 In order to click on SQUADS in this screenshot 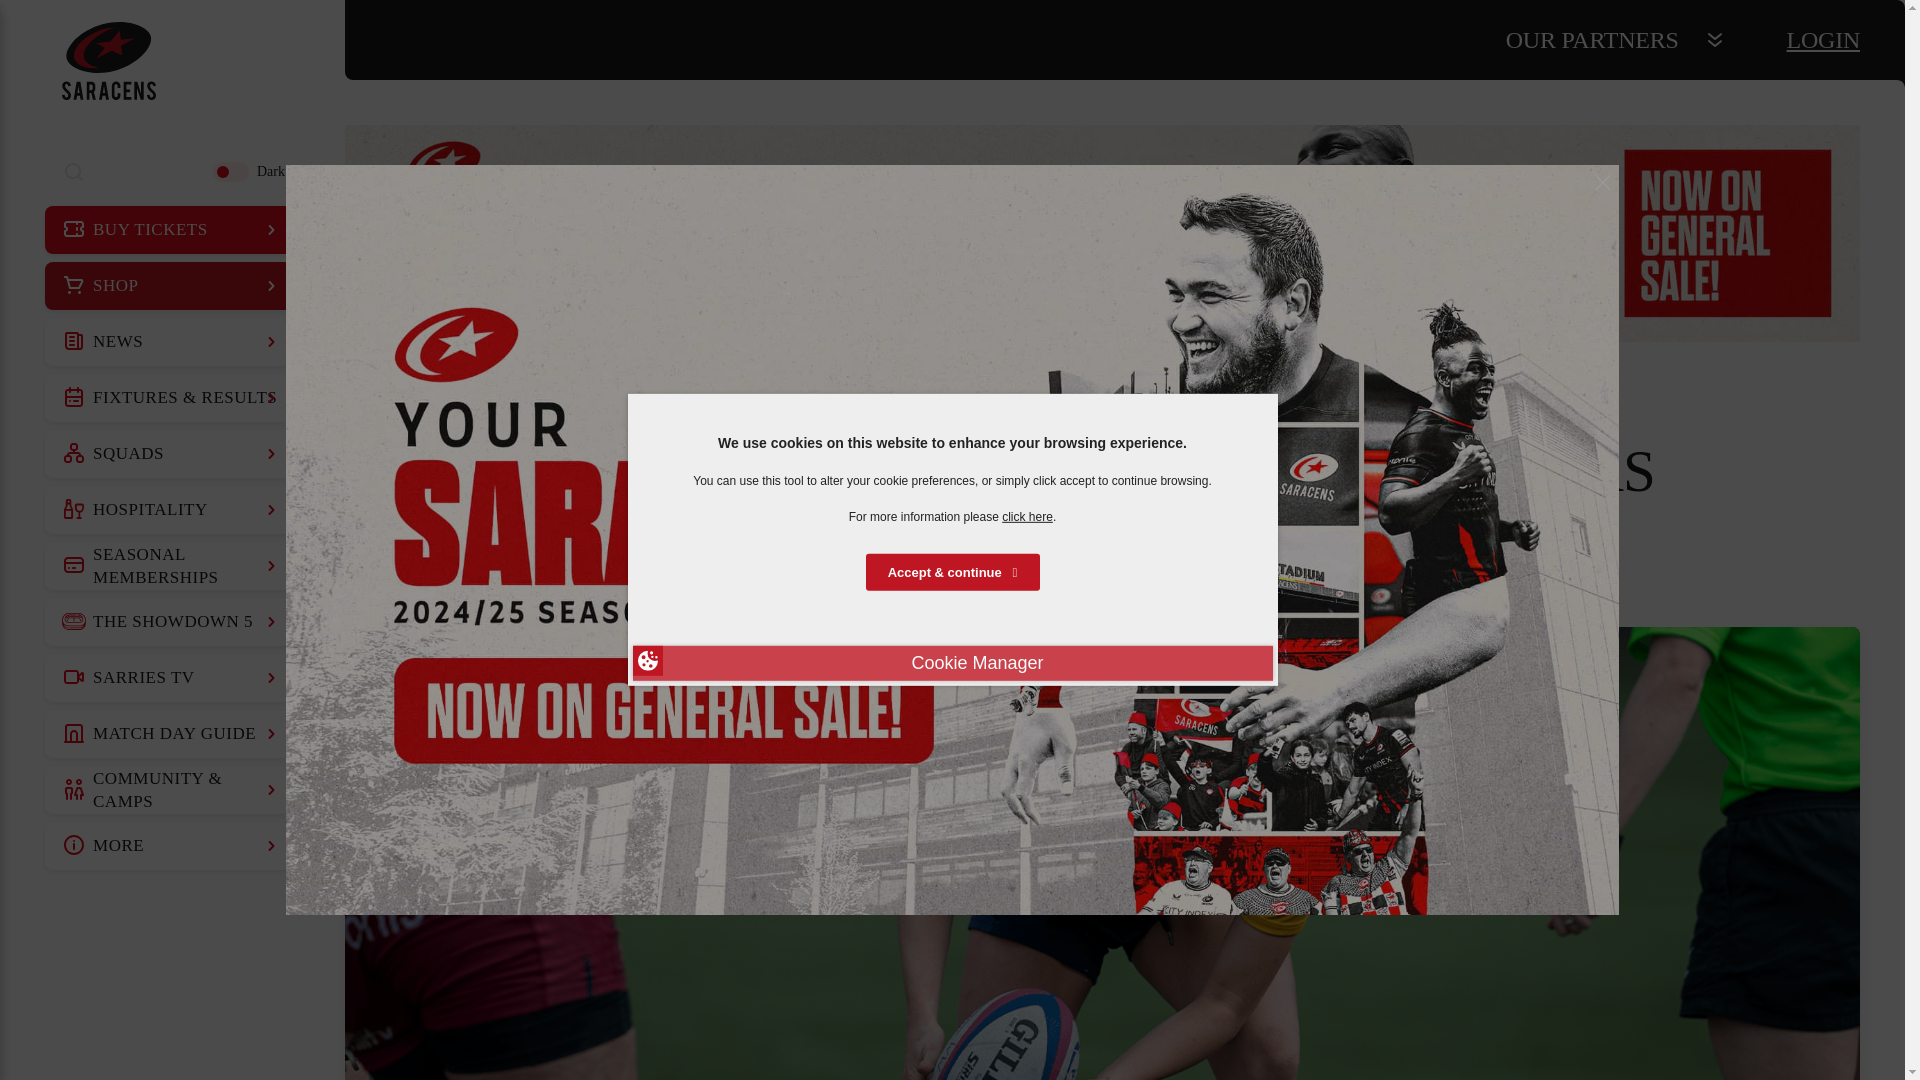, I will do `click(172, 454)`.